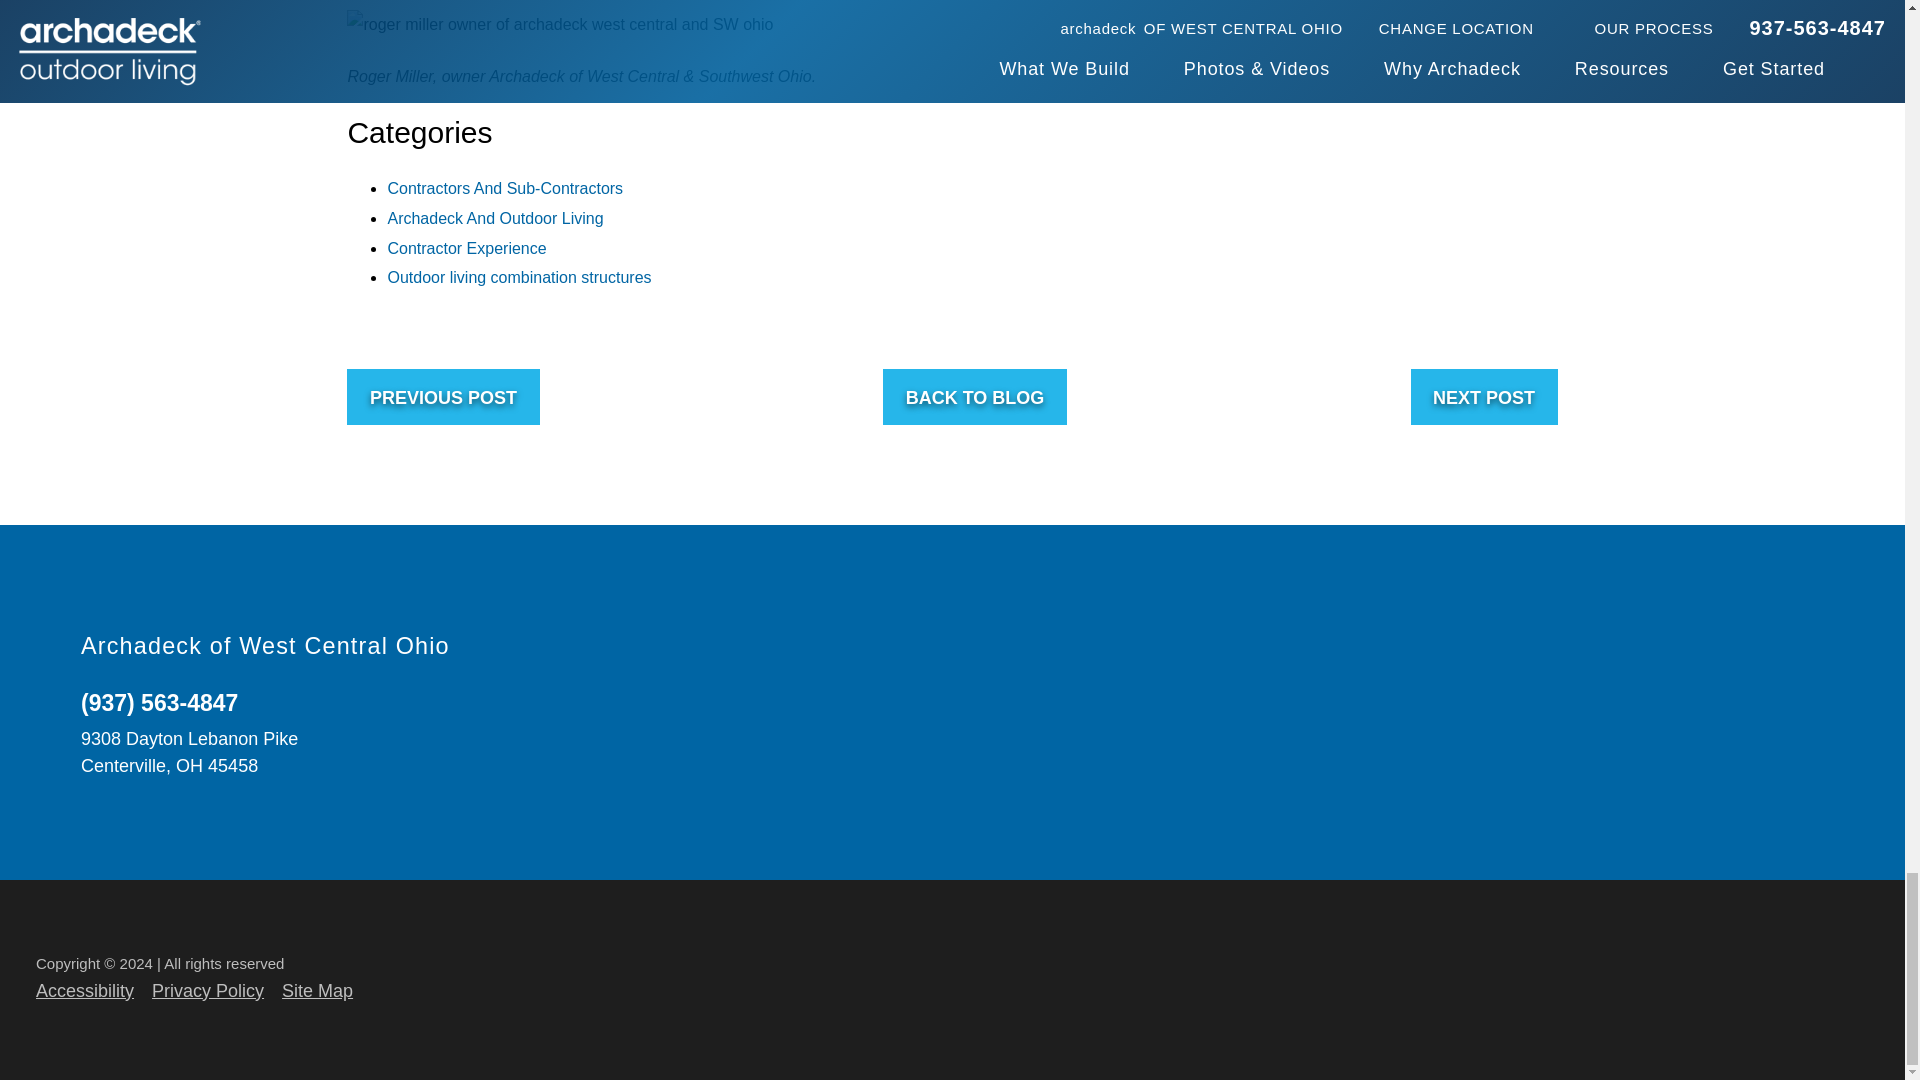 The image size is (1920, 1080). I want to click on Yelp, so click(1774, 696).